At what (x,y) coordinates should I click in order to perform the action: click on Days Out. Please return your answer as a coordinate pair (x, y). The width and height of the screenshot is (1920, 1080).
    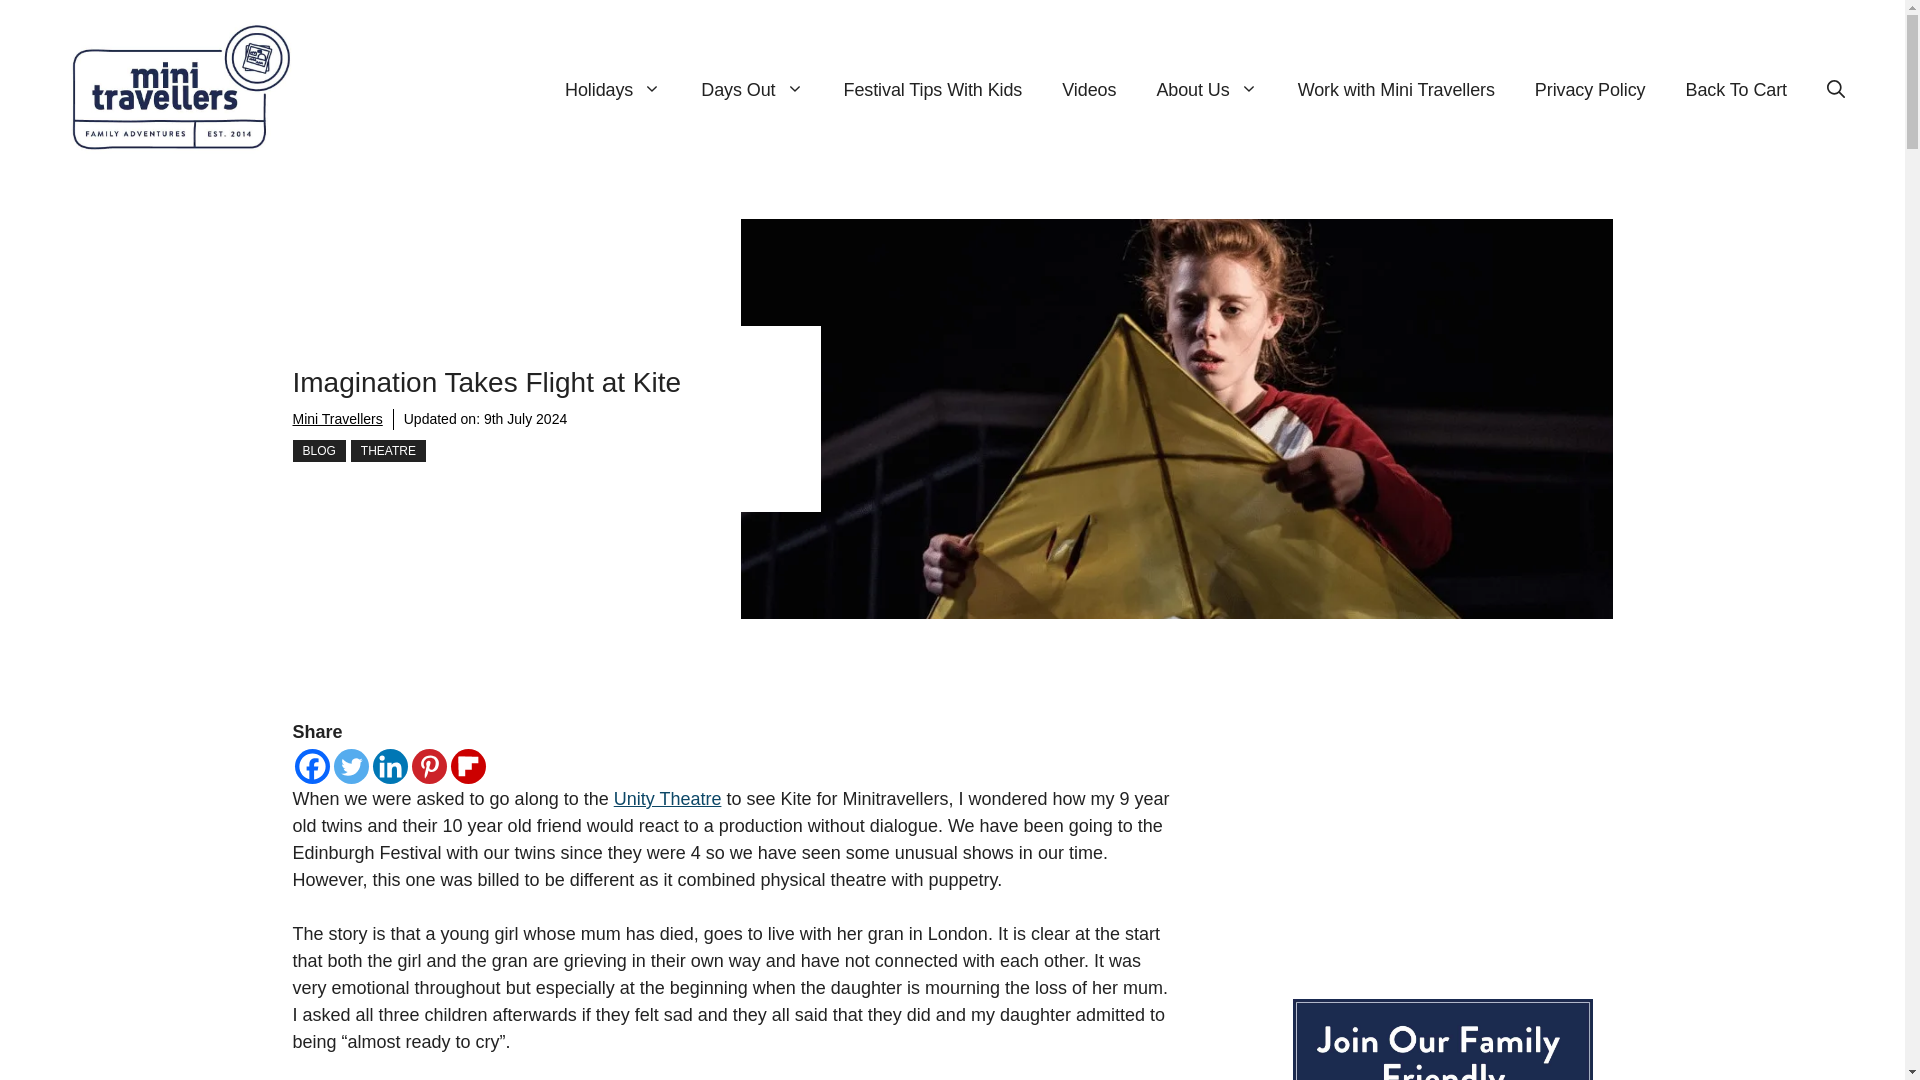
    Looking at the image, I should click on (752, 90).